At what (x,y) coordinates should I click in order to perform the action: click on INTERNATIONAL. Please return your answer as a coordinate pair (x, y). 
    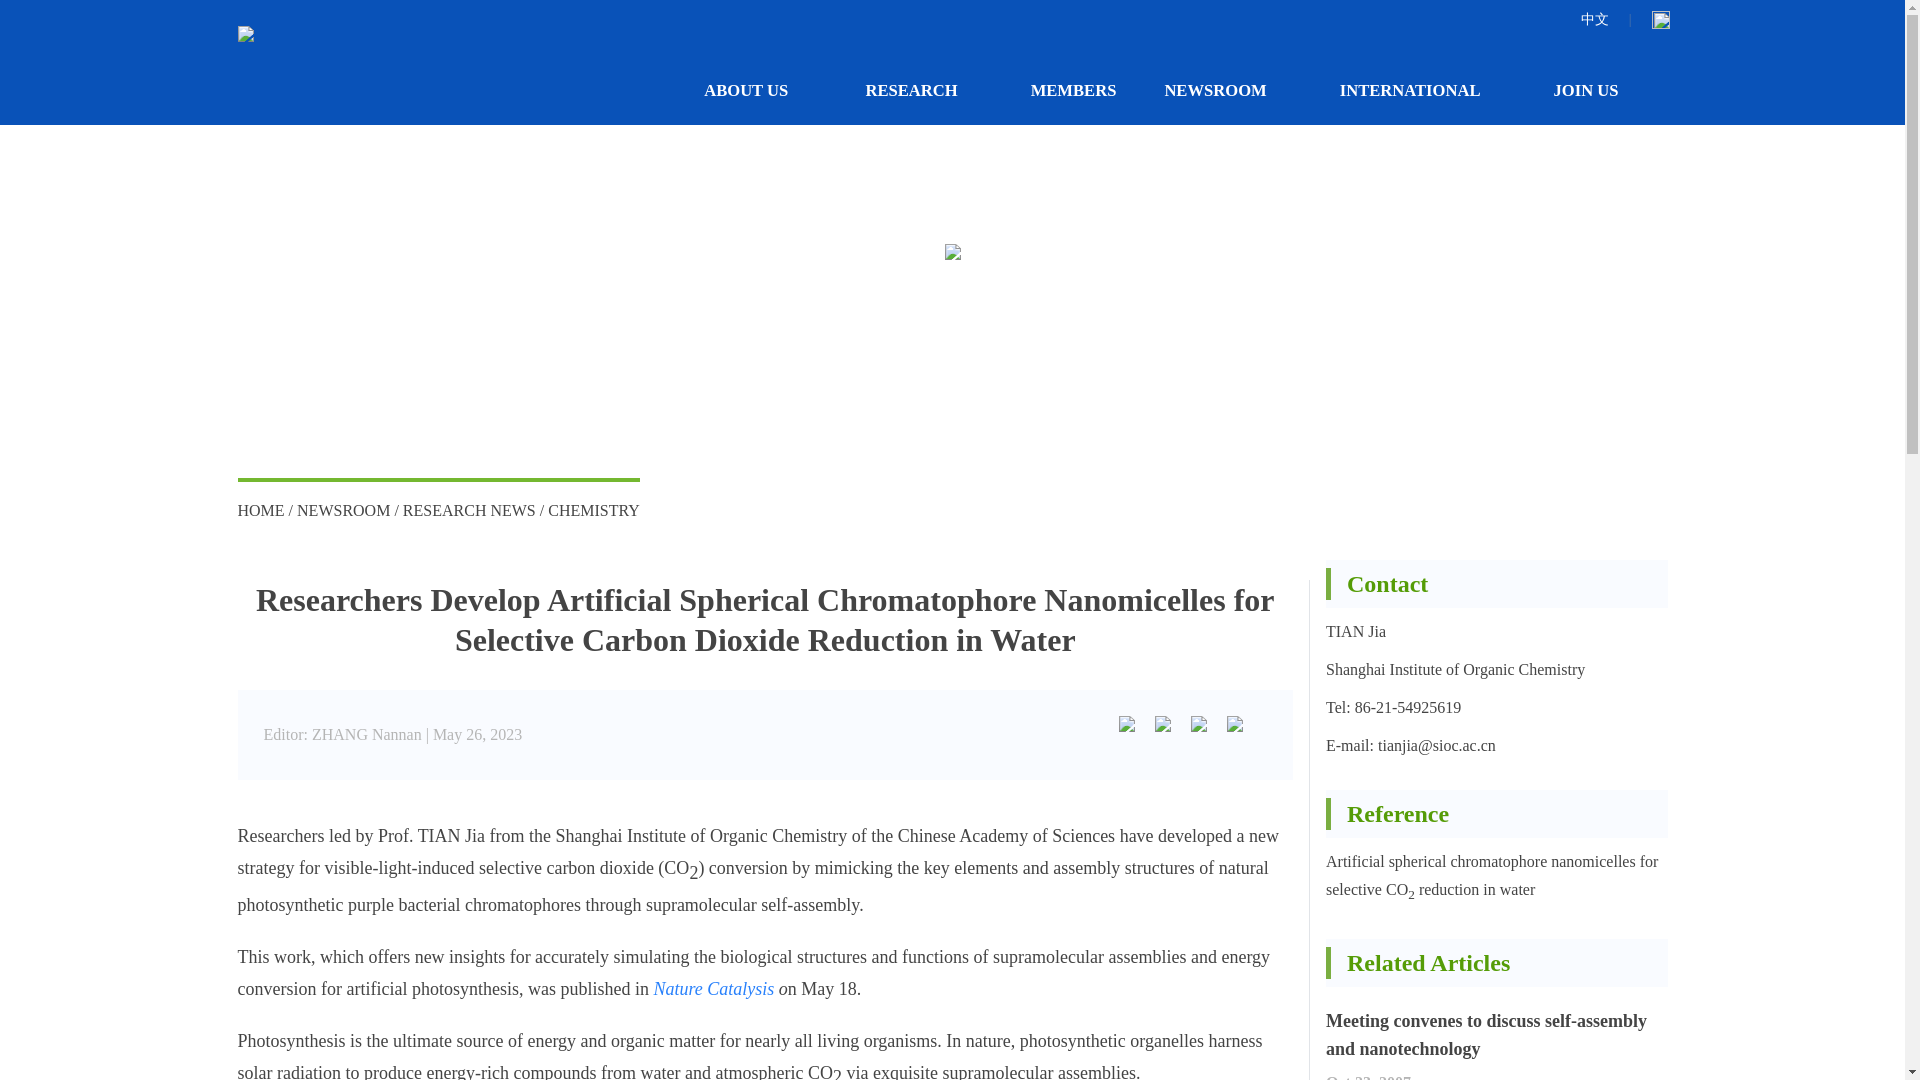
    Looking at the image, I should click on (1422, 90).